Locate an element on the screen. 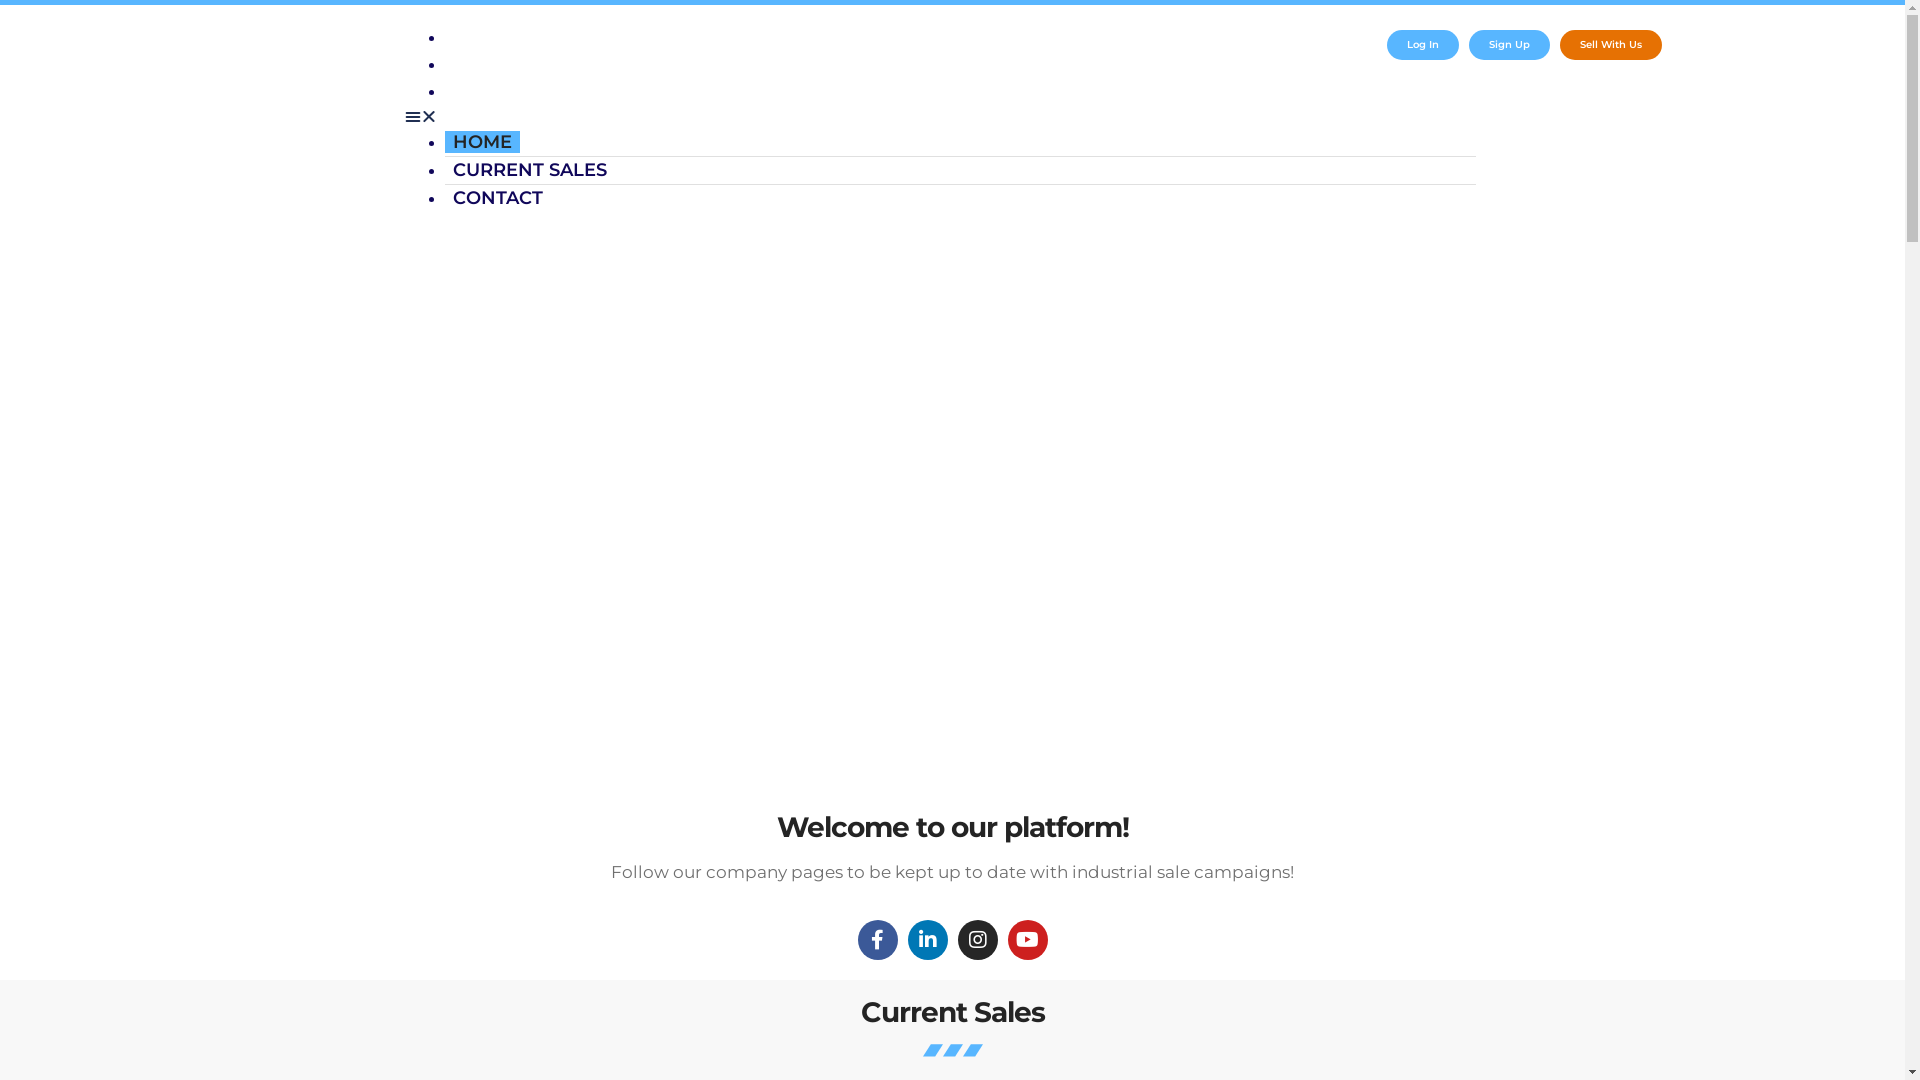  Sign Up is located at coordinates (1510, 45).